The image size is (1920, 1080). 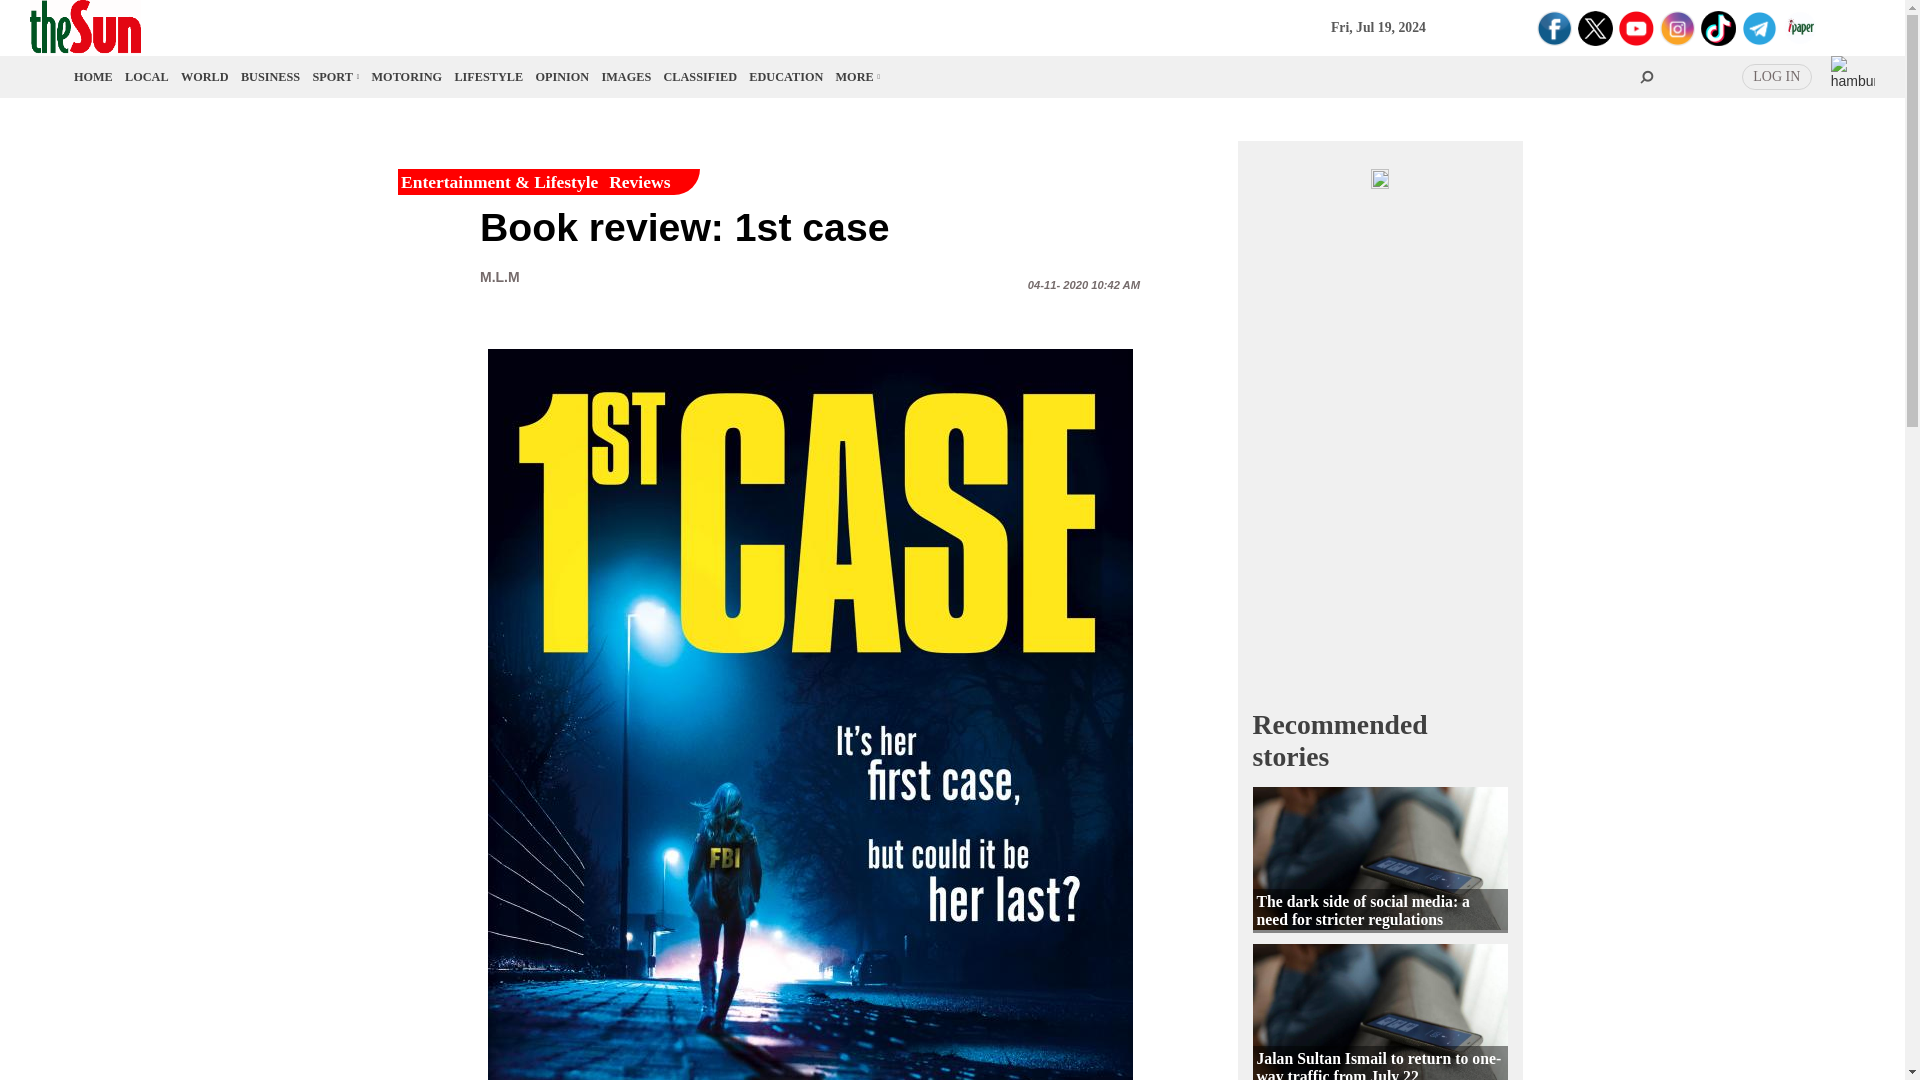 What do you see at coordinates (856, 76) in the screenshot?
I see `MORE` at bounding box center [856, 76].